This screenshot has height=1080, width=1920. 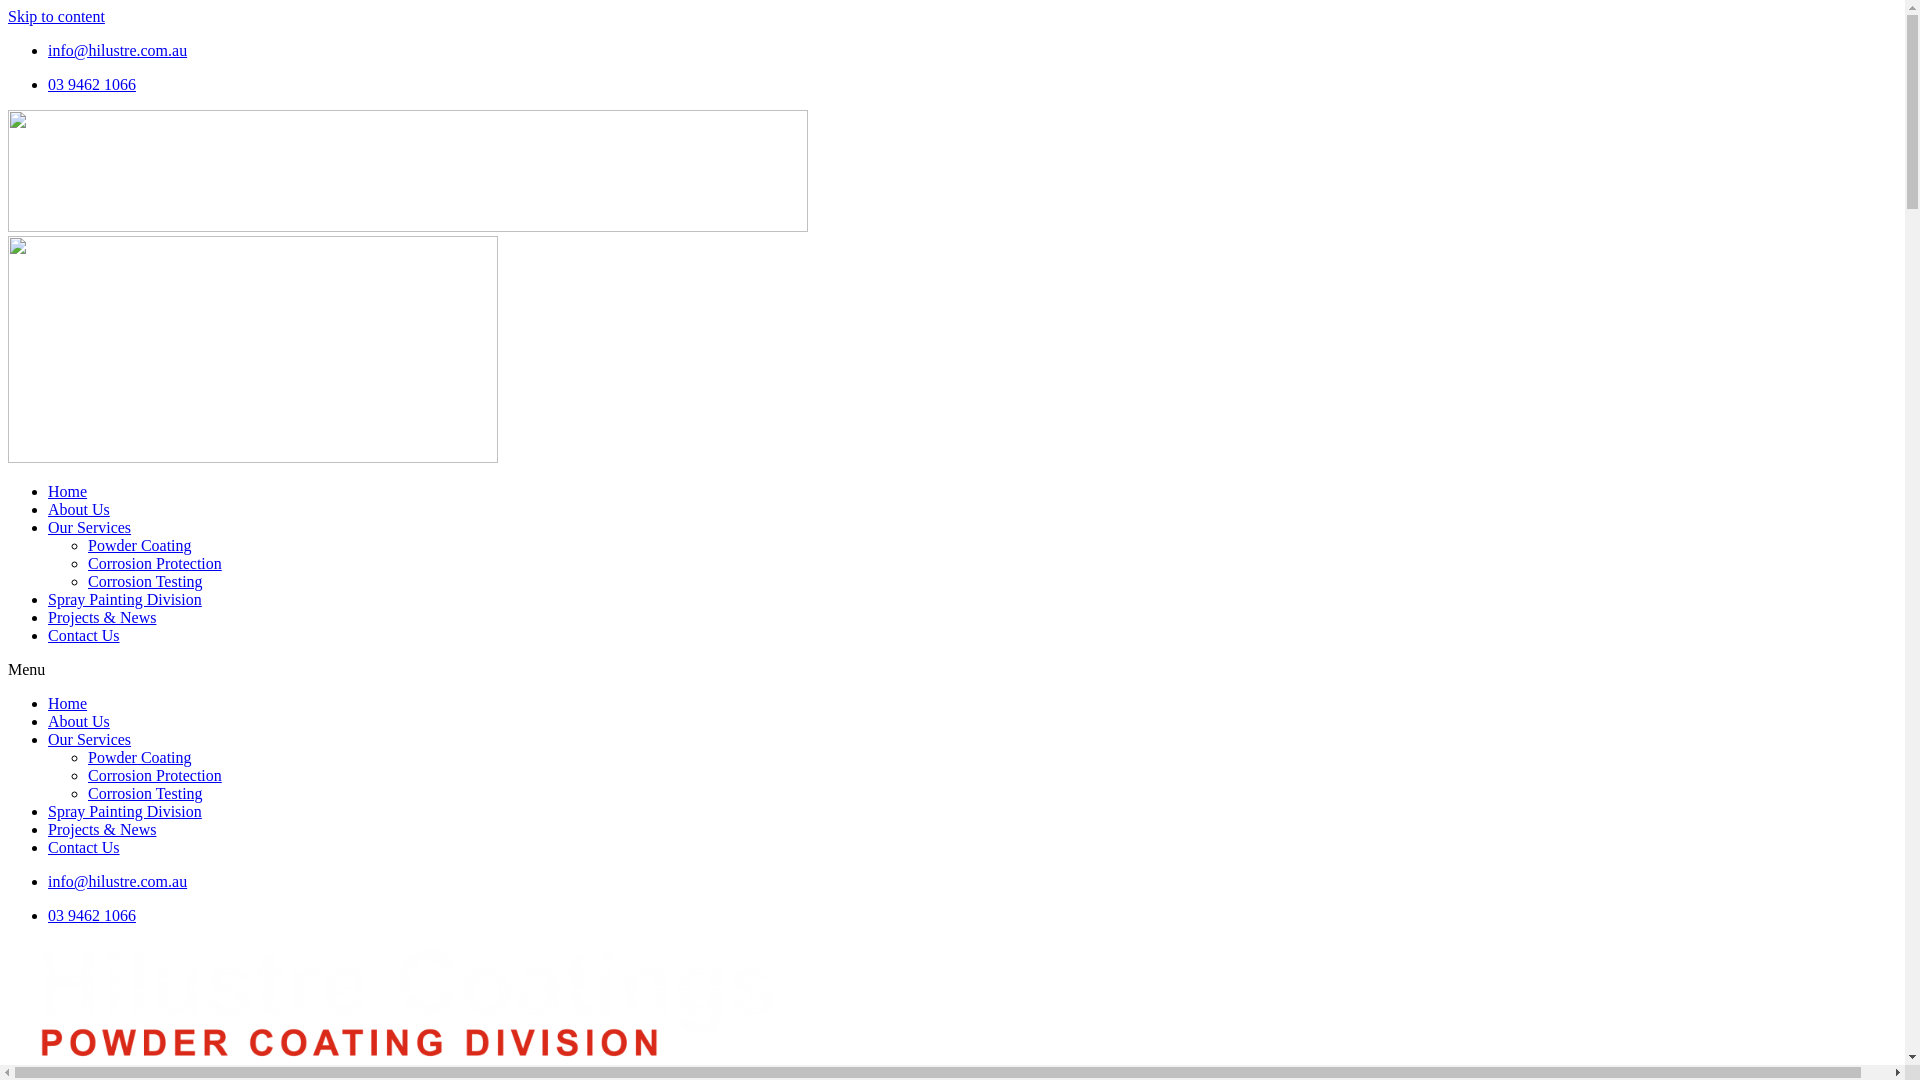 I want to click on Projects & News, so click(x=102, y=618).